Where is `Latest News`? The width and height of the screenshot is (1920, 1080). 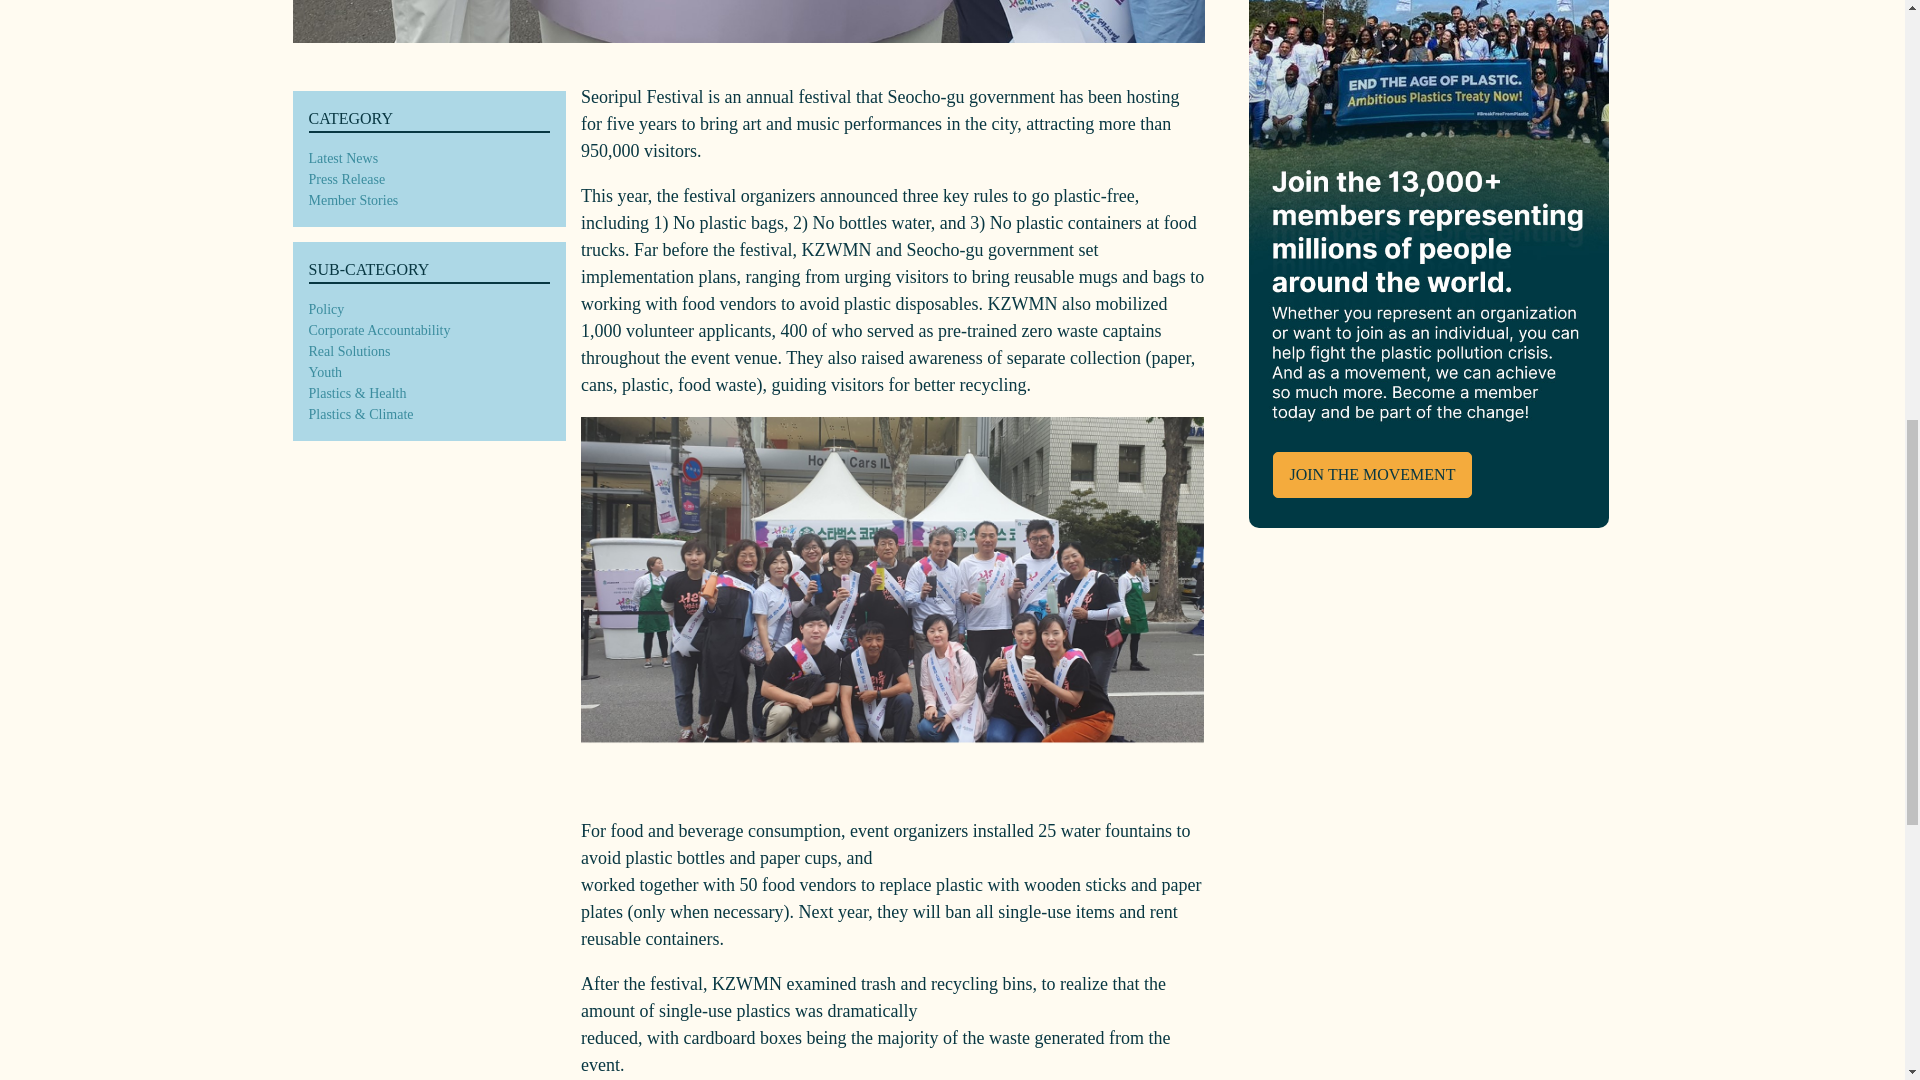
Latest News is located at coordinates (342, 158).